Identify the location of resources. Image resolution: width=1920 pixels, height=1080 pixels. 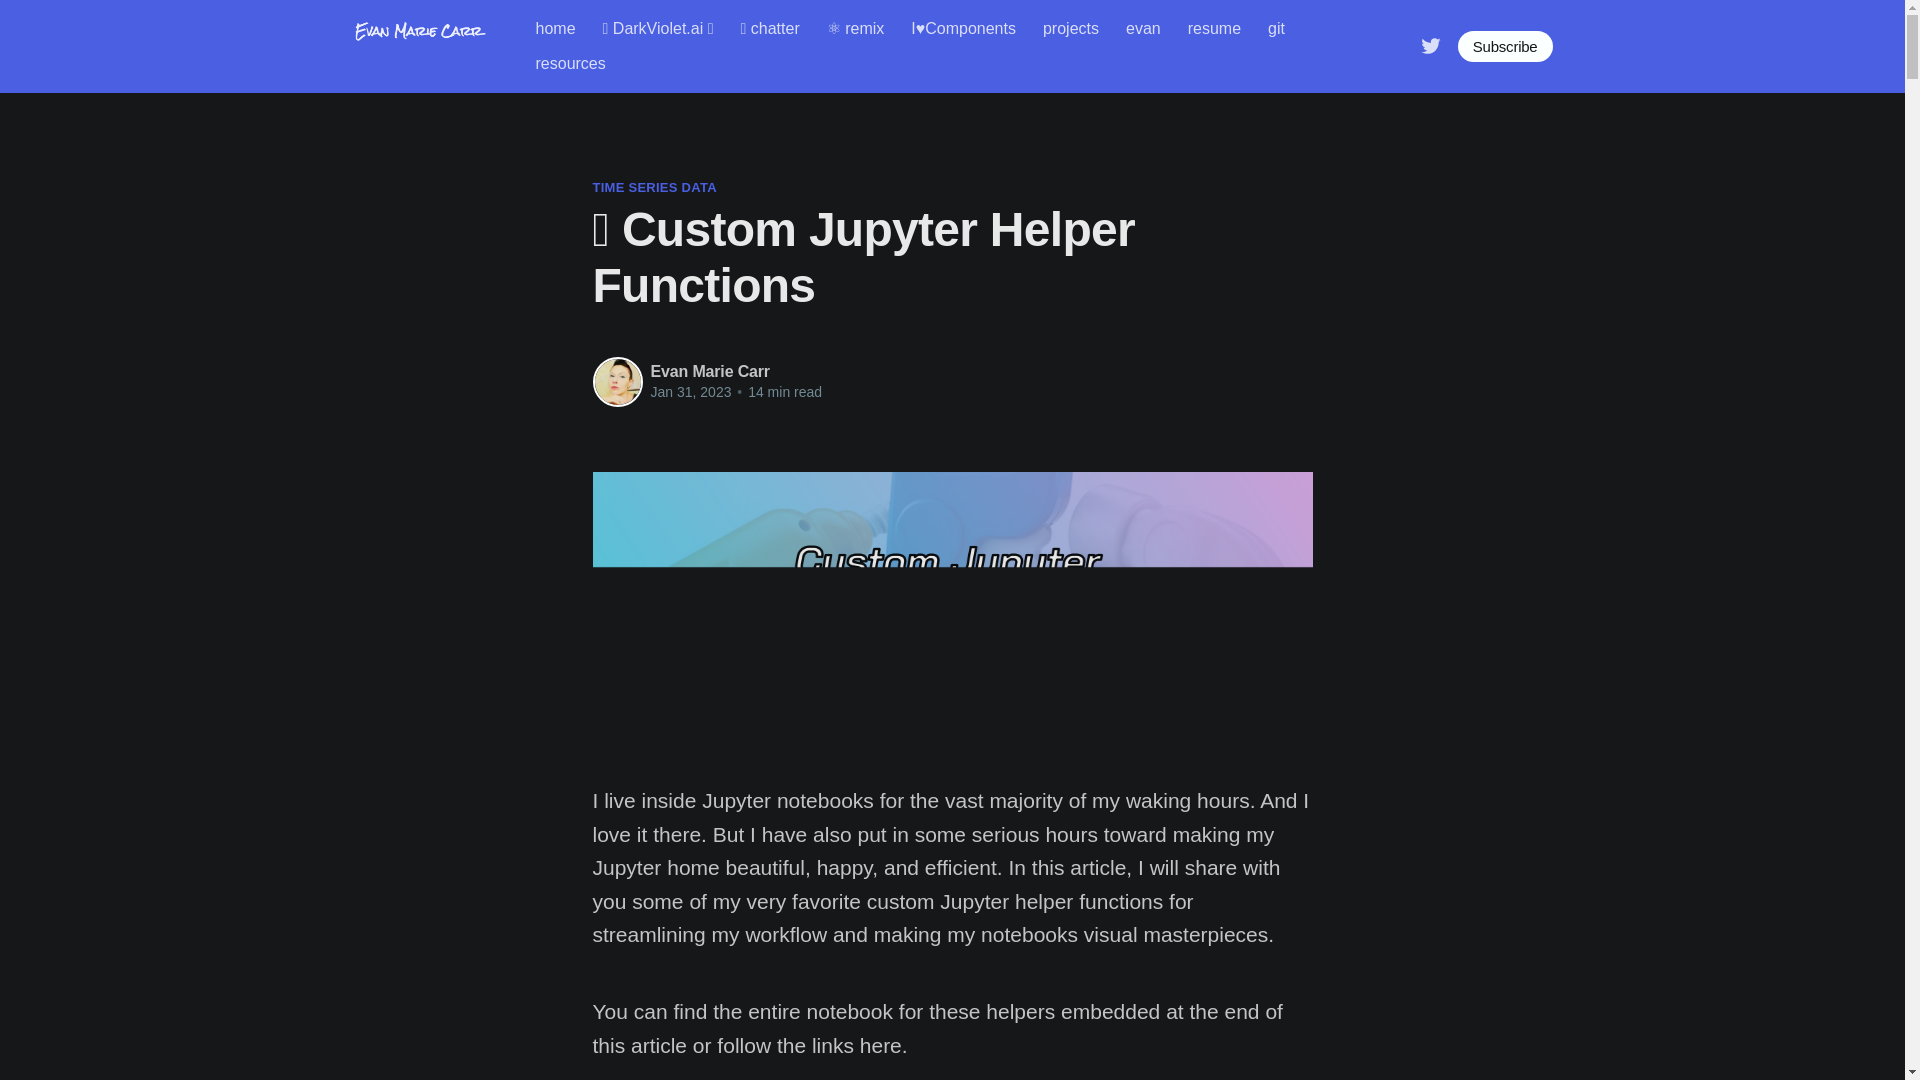
(570, 64).